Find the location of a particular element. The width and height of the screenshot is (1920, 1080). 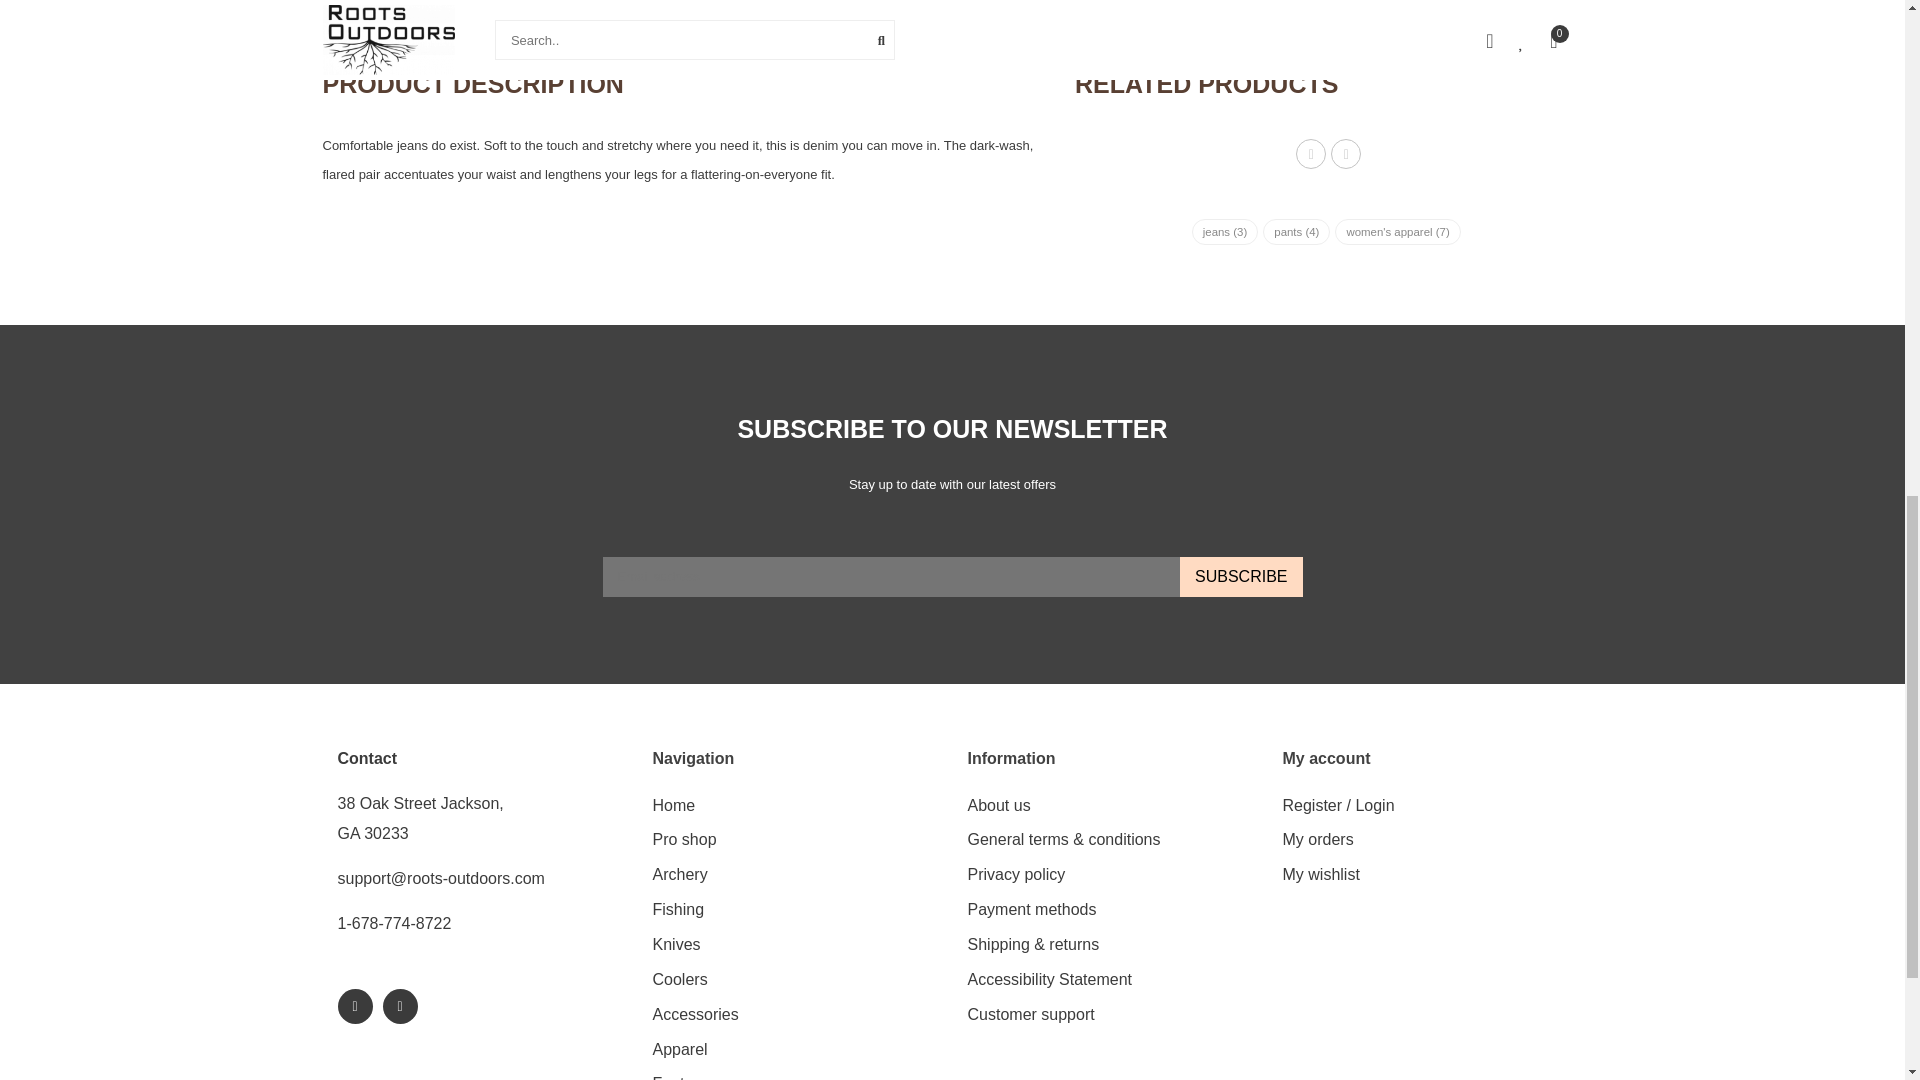

FOOTWEAR is located at coordinates (685, 1074).